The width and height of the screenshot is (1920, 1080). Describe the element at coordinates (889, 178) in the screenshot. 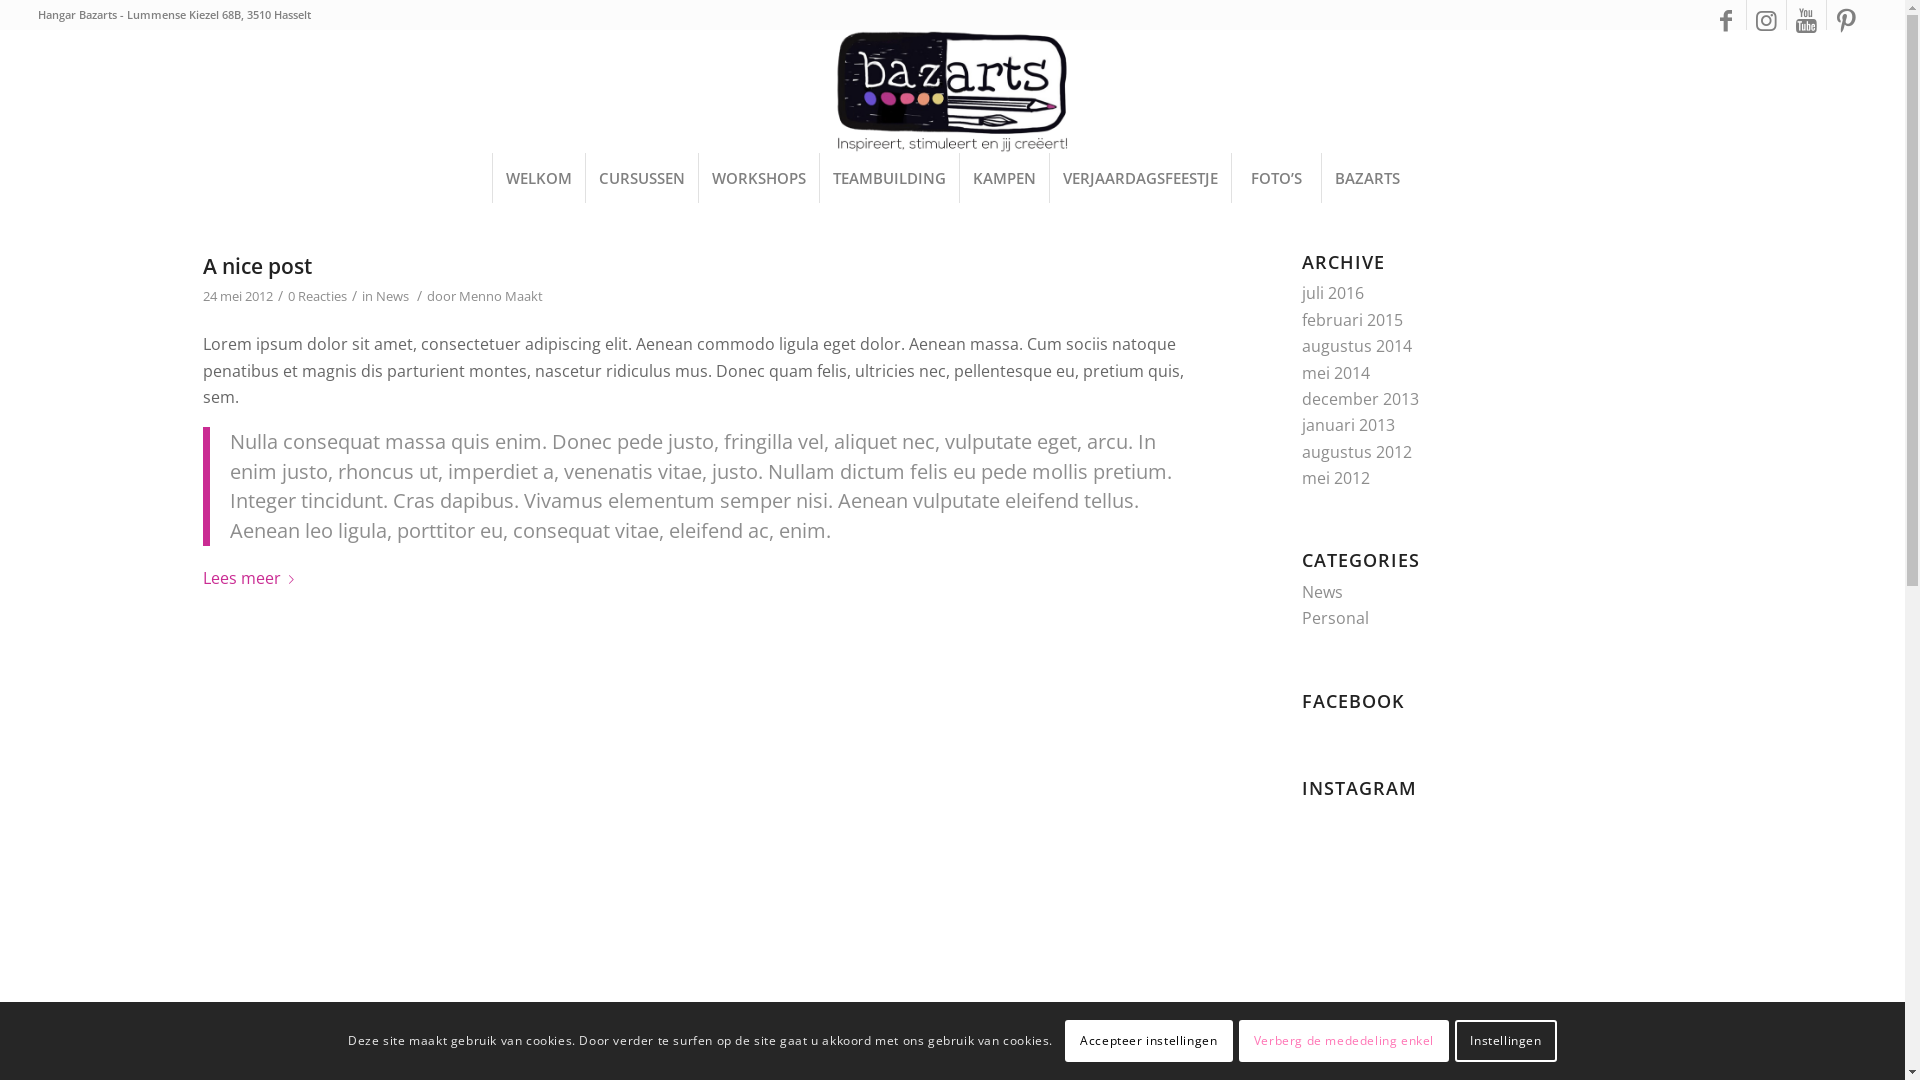

I see `TEAMBUILDING` at that location.